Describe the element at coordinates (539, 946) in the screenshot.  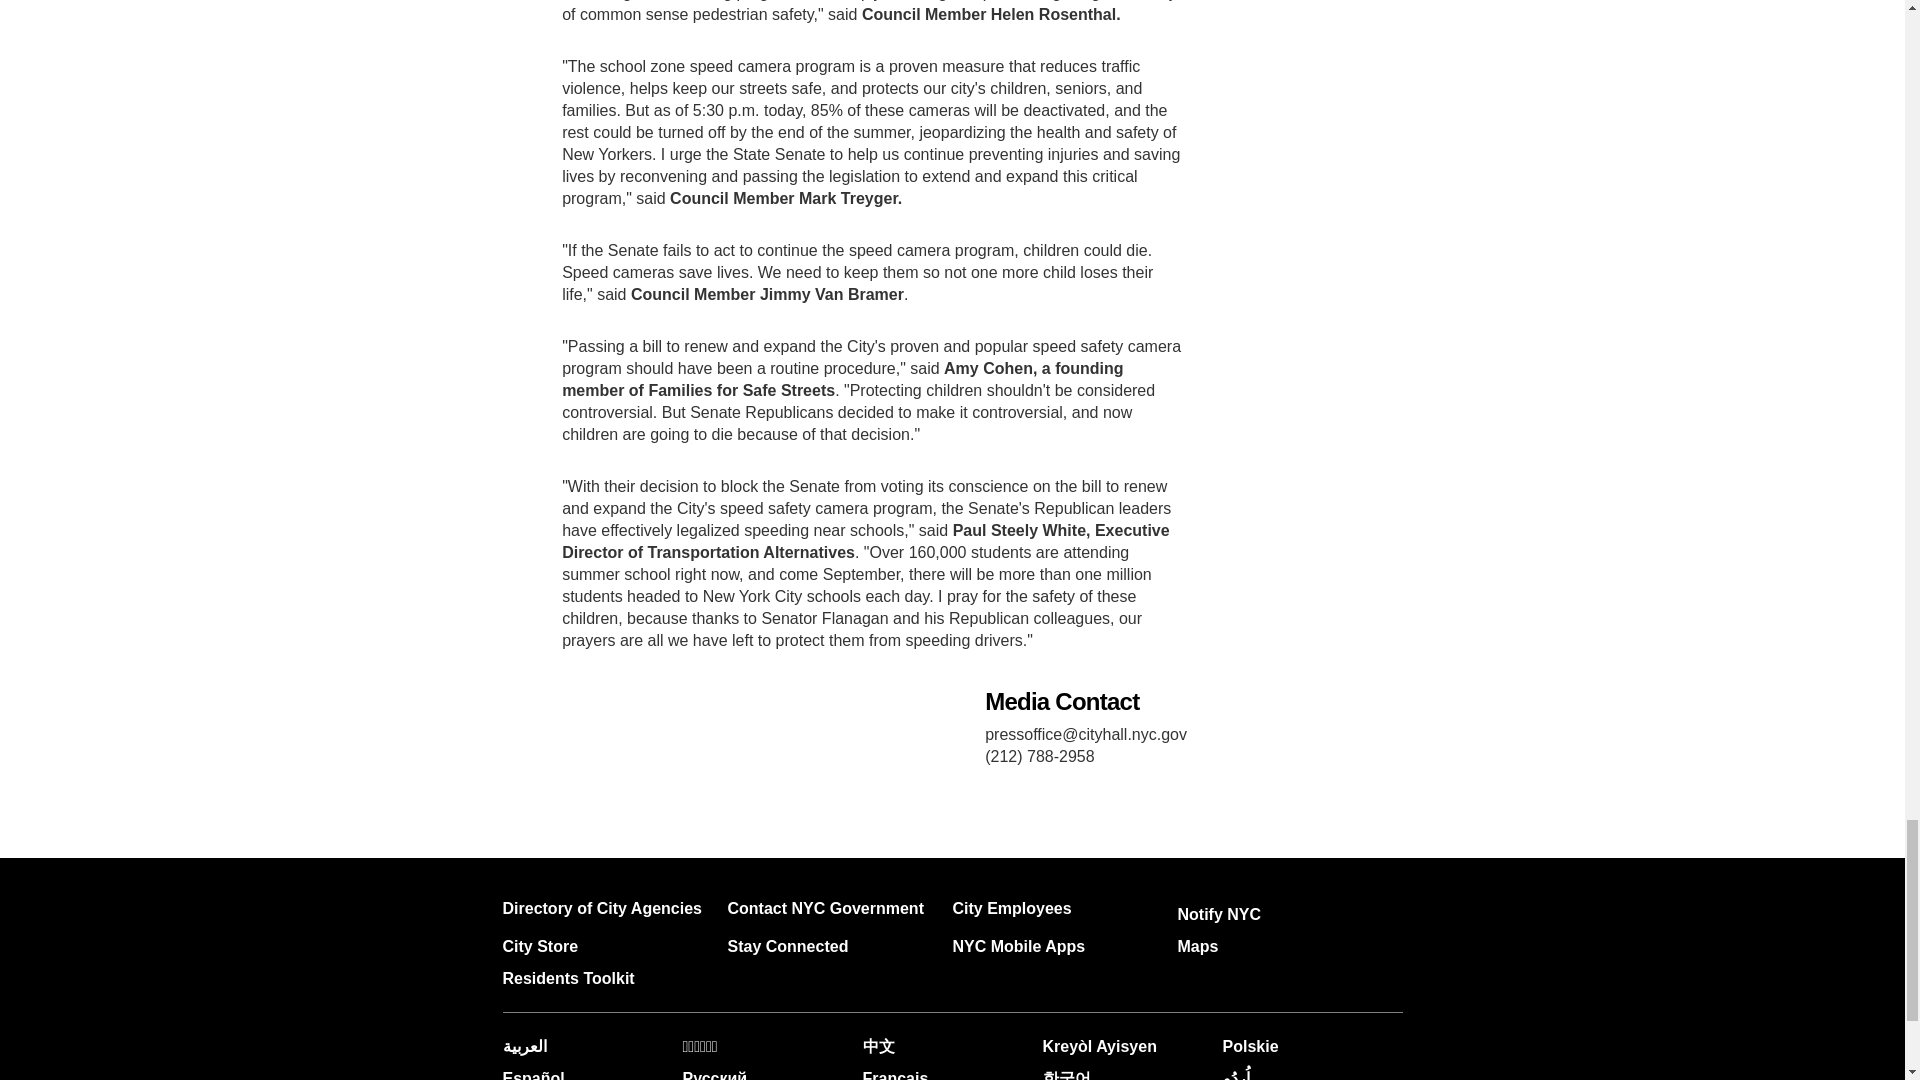
I see `City Store` at that location.